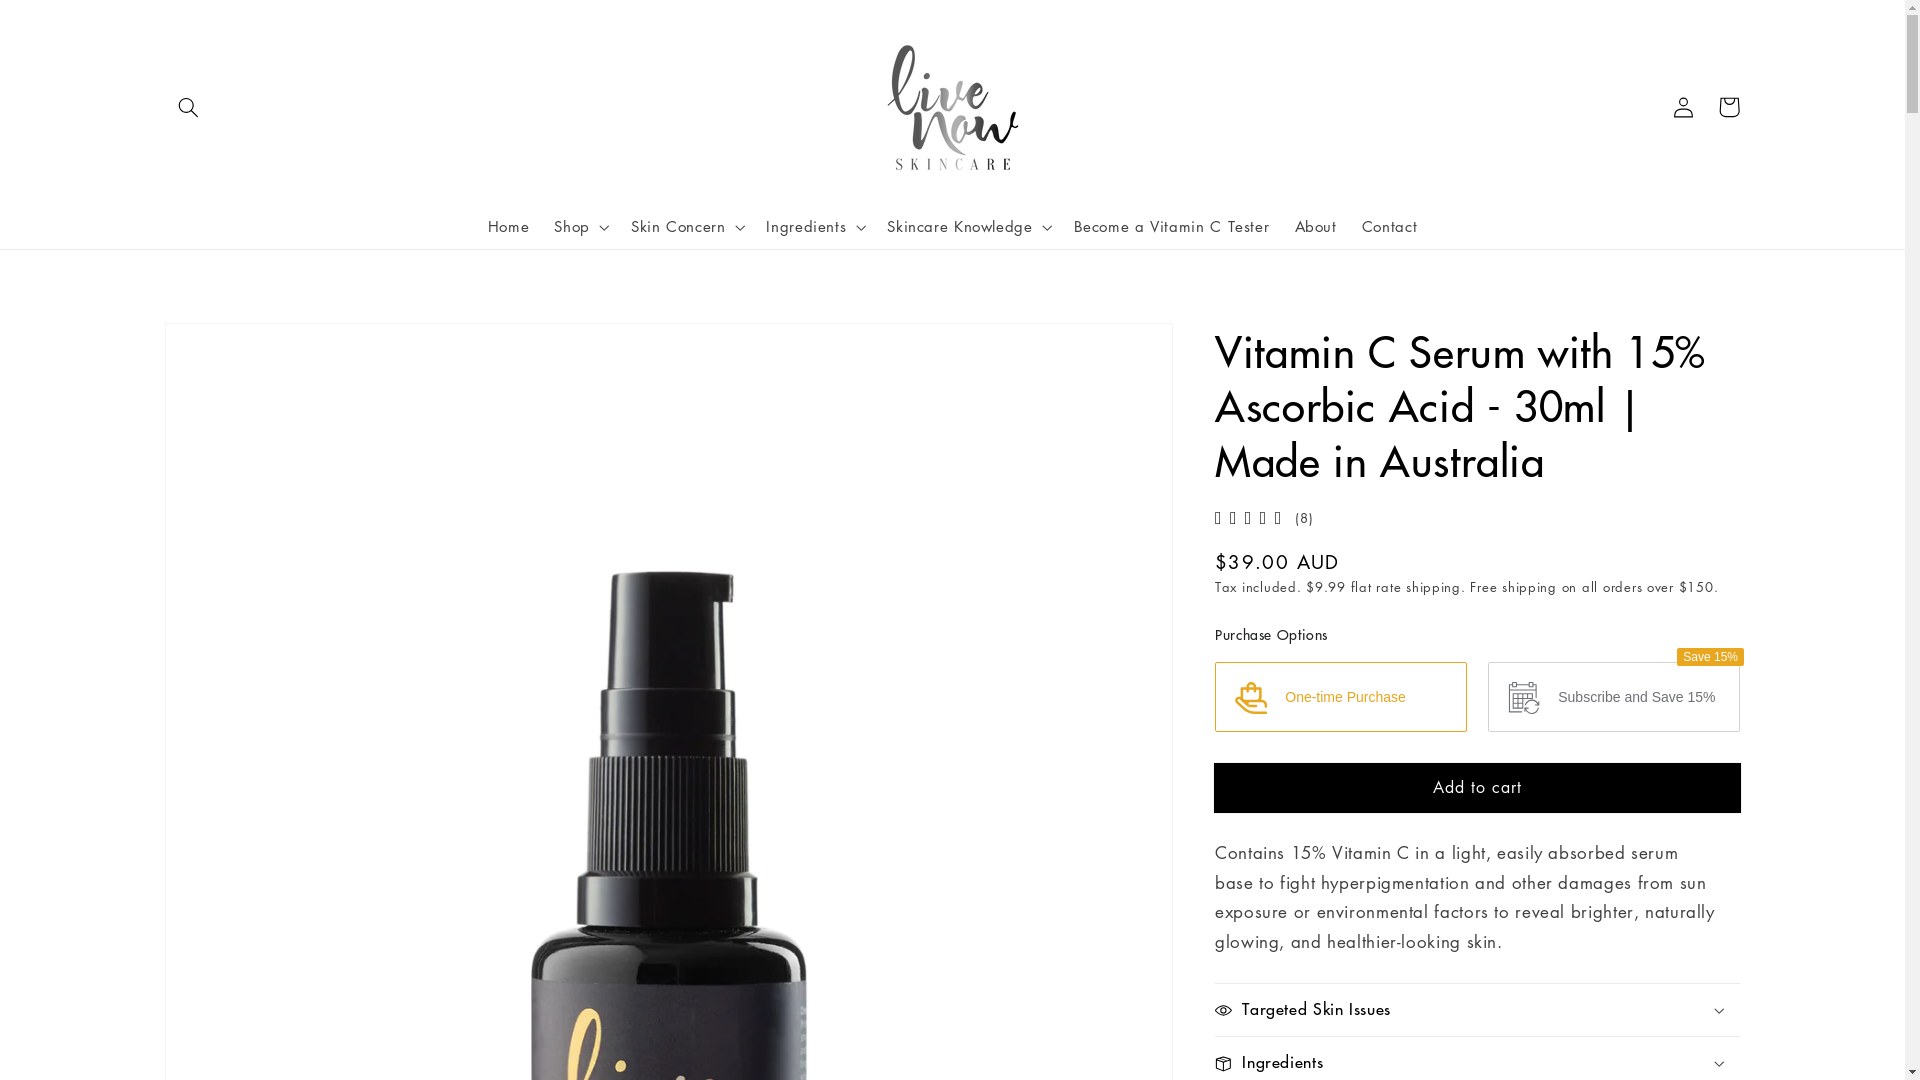 The image size is (1920, 1080). What do you see at coordinates (508, 227) in the screenshot?
I see `Home` at bounding box center [508, 227].